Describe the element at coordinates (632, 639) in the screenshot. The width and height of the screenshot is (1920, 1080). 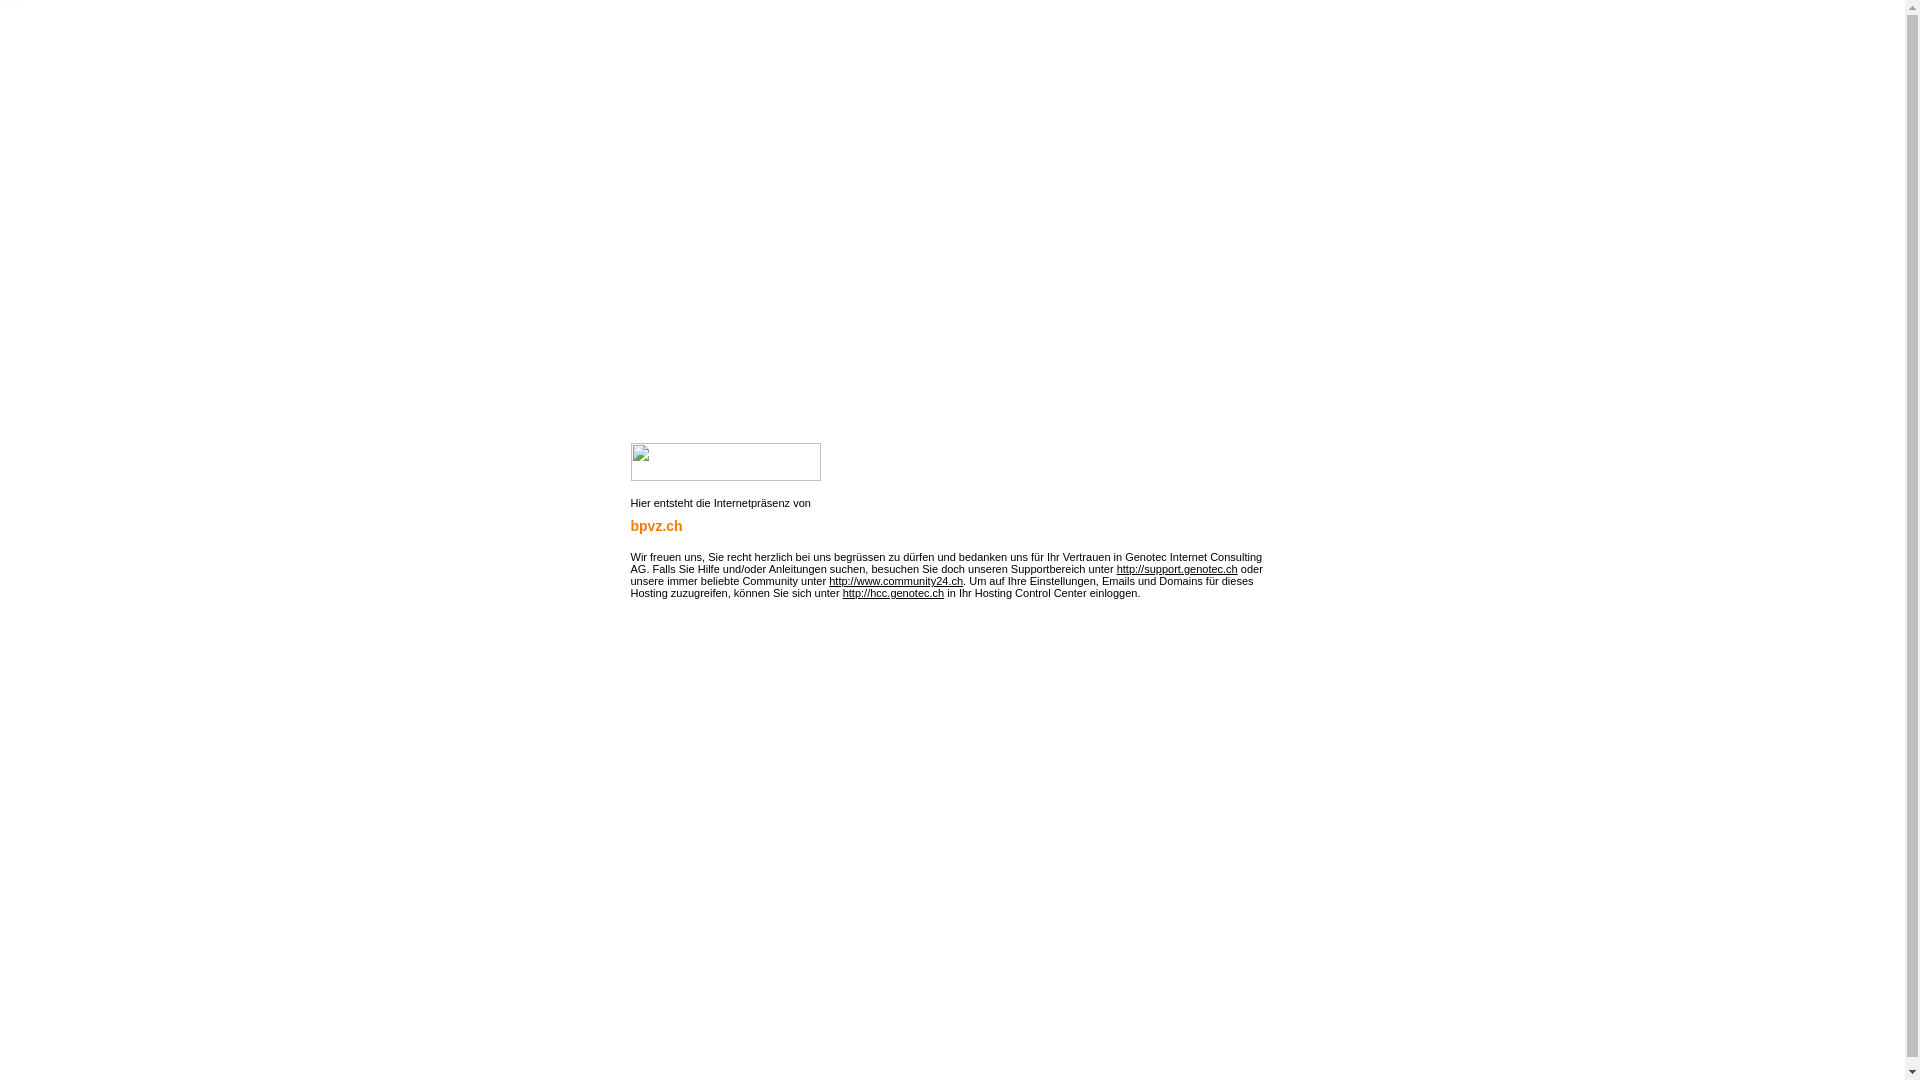
I see ` ` at that location.